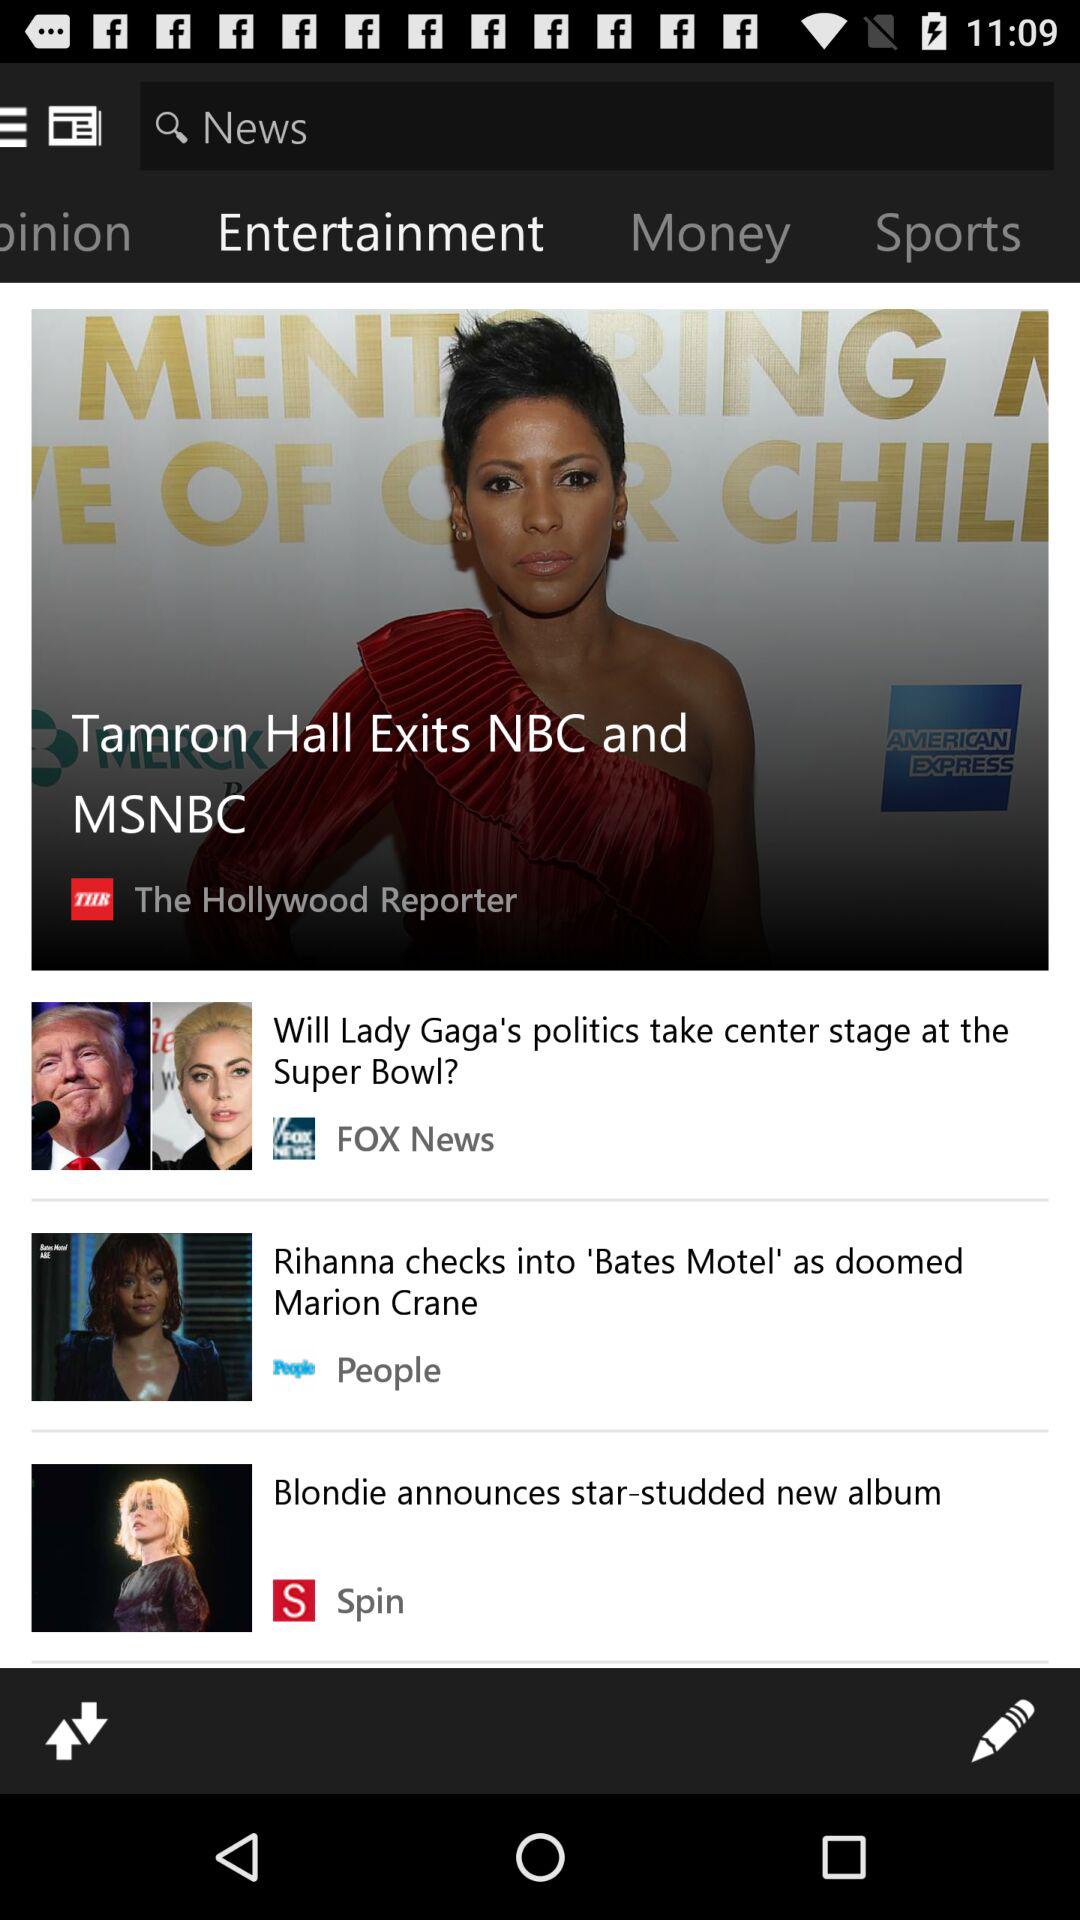  Describe the element at coordinates (964, 236) in the screenshot. I see `open icon to the right of the money item` at that location.